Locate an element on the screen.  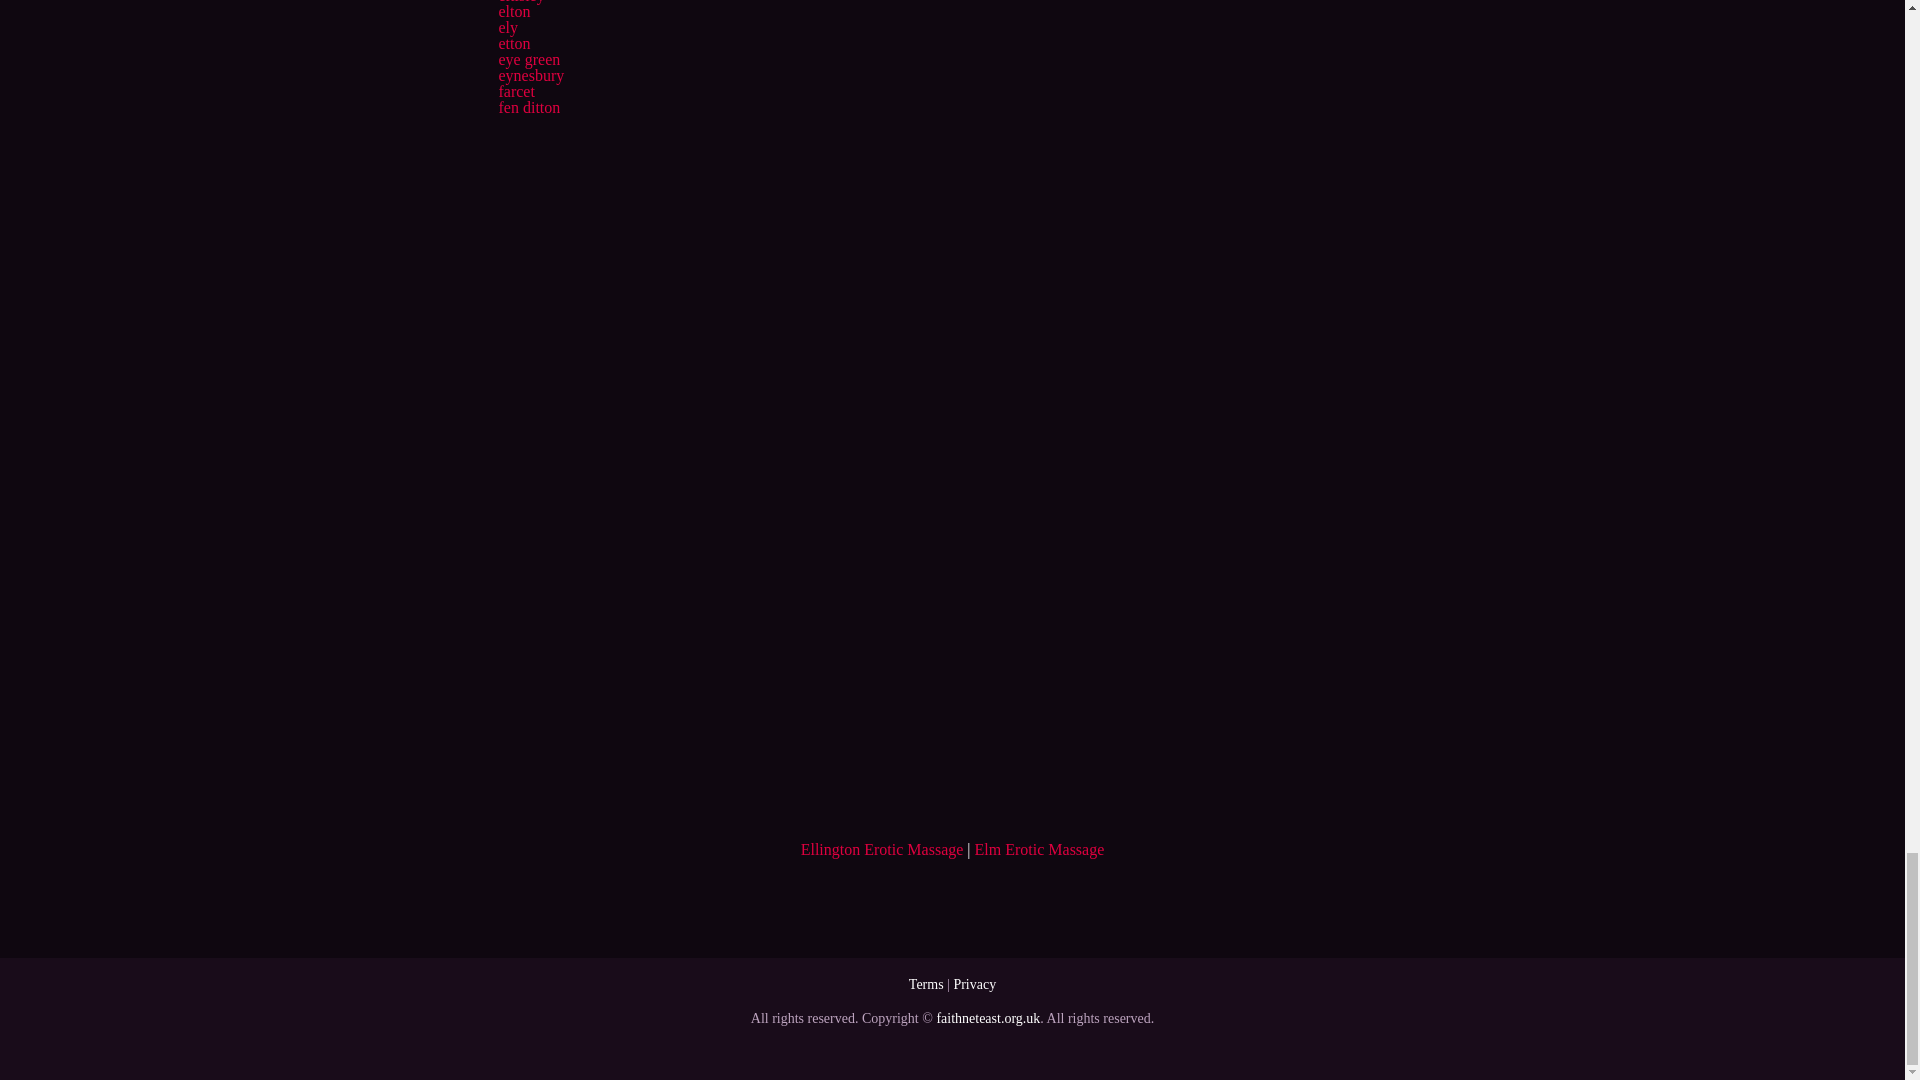
etton is located at coordinates (513, 42).